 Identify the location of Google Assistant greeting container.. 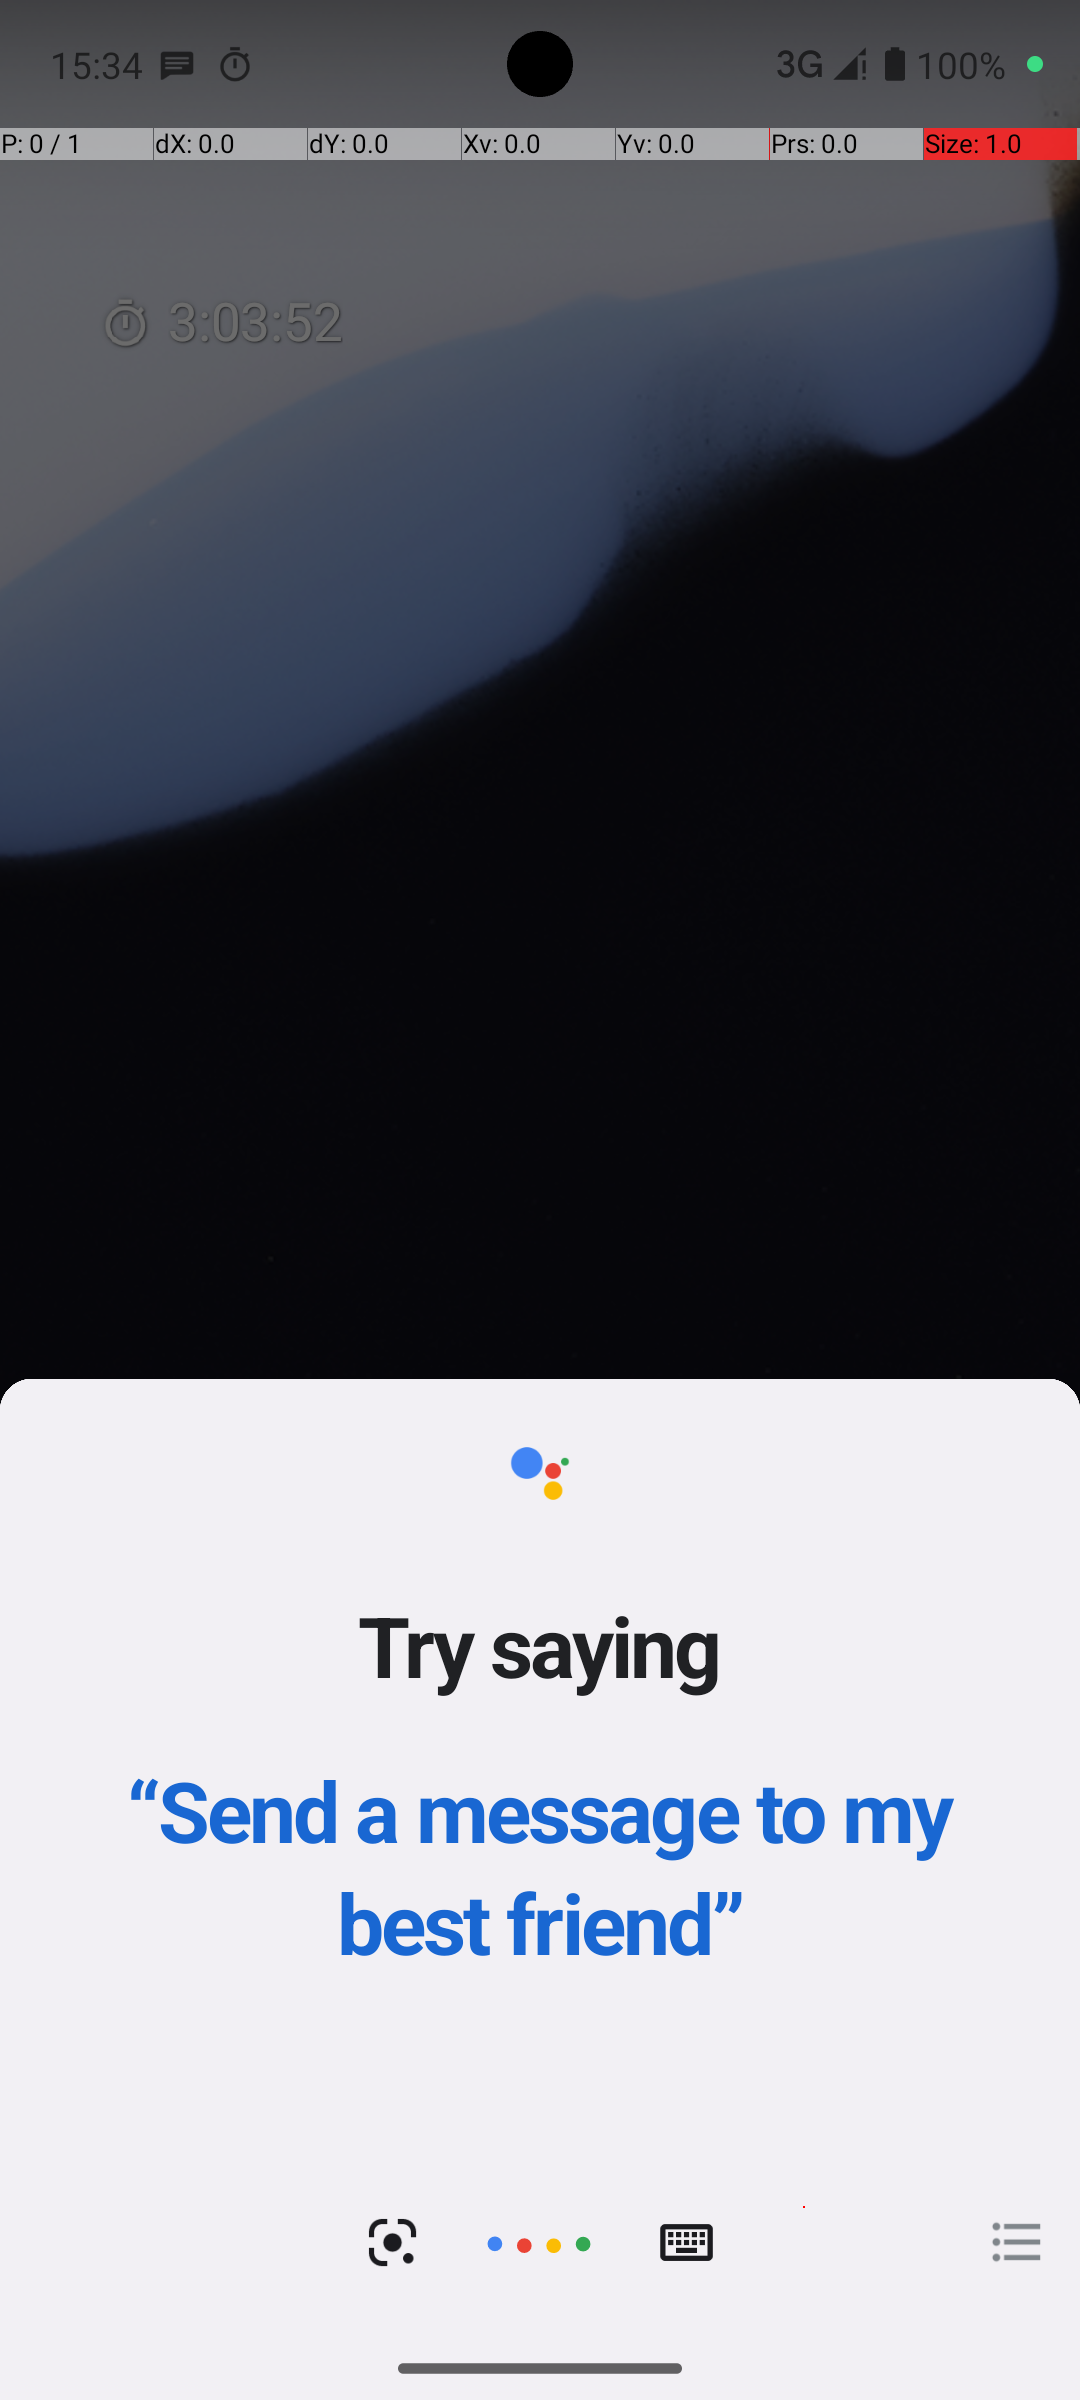
(540, 1764).